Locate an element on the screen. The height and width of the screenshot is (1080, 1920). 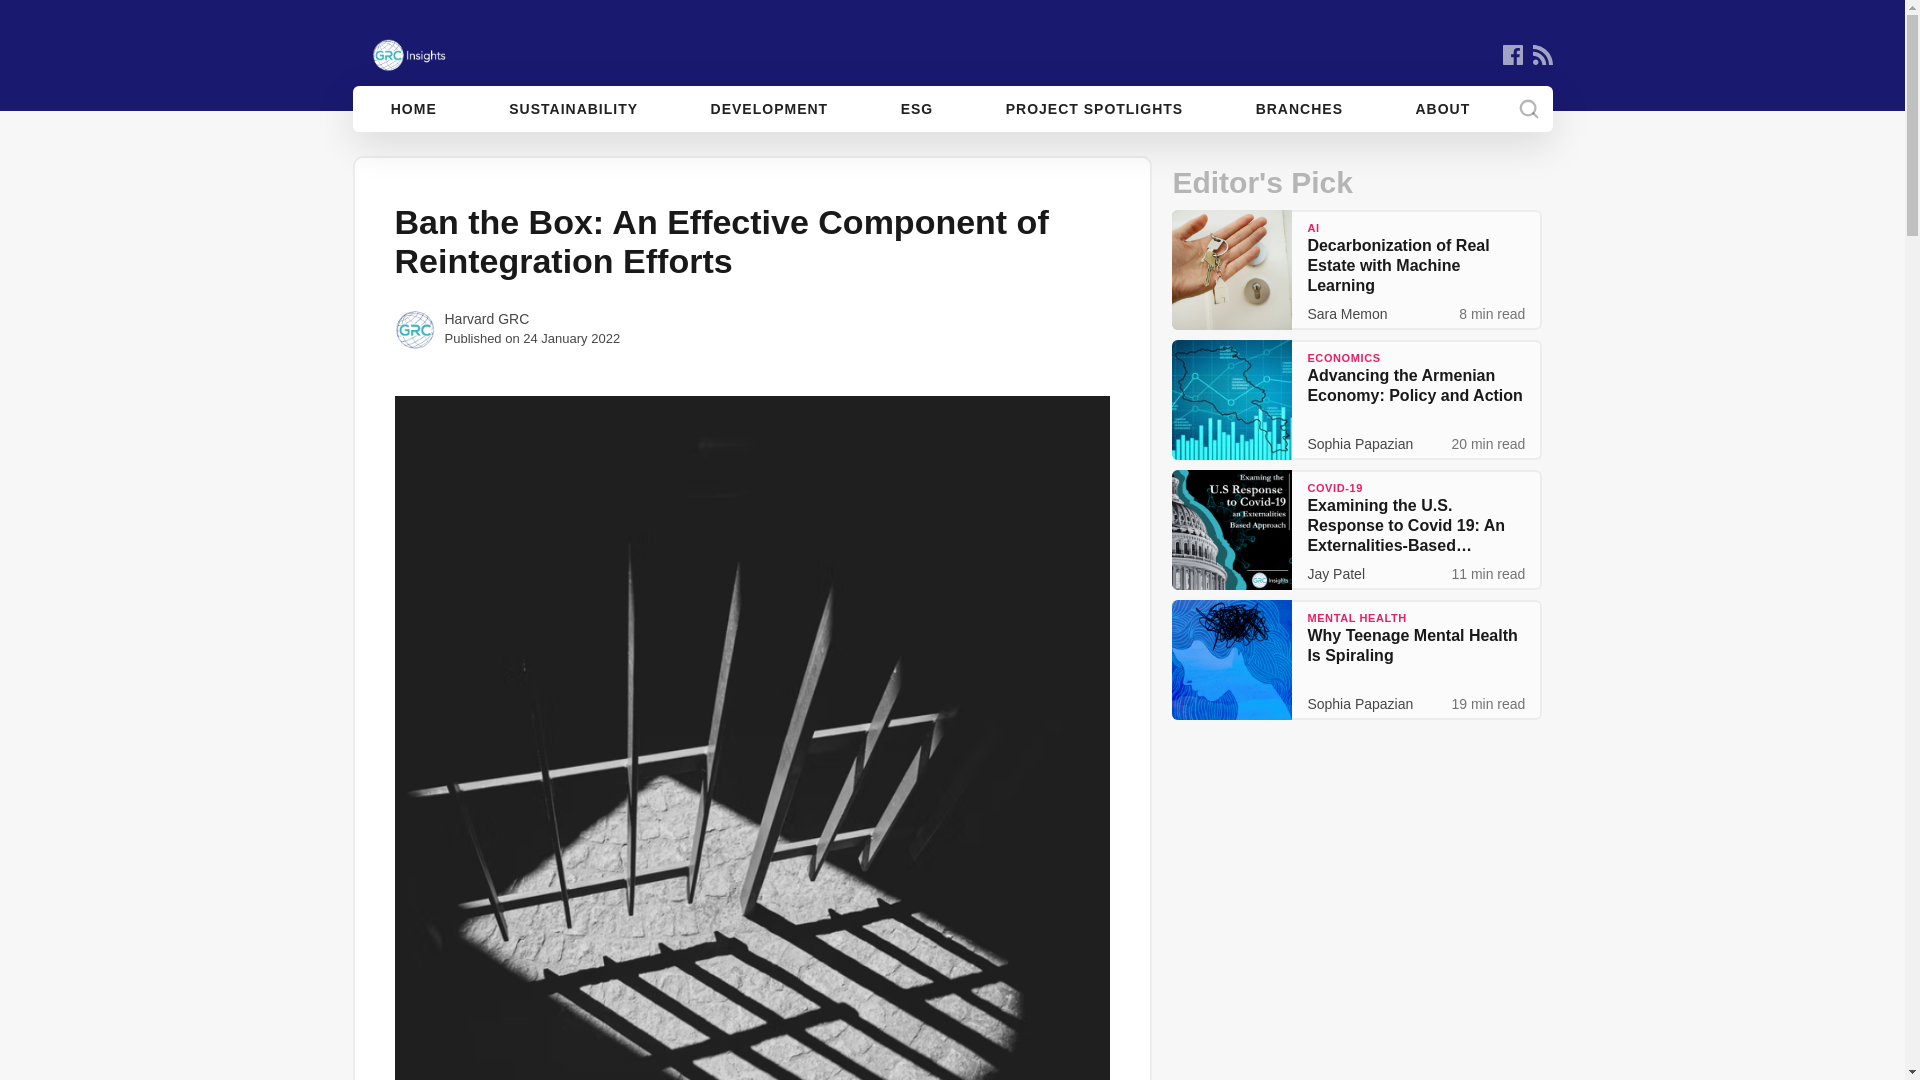
PROJECT SPOTLIGHTS is located at coordinates (1094, 108).